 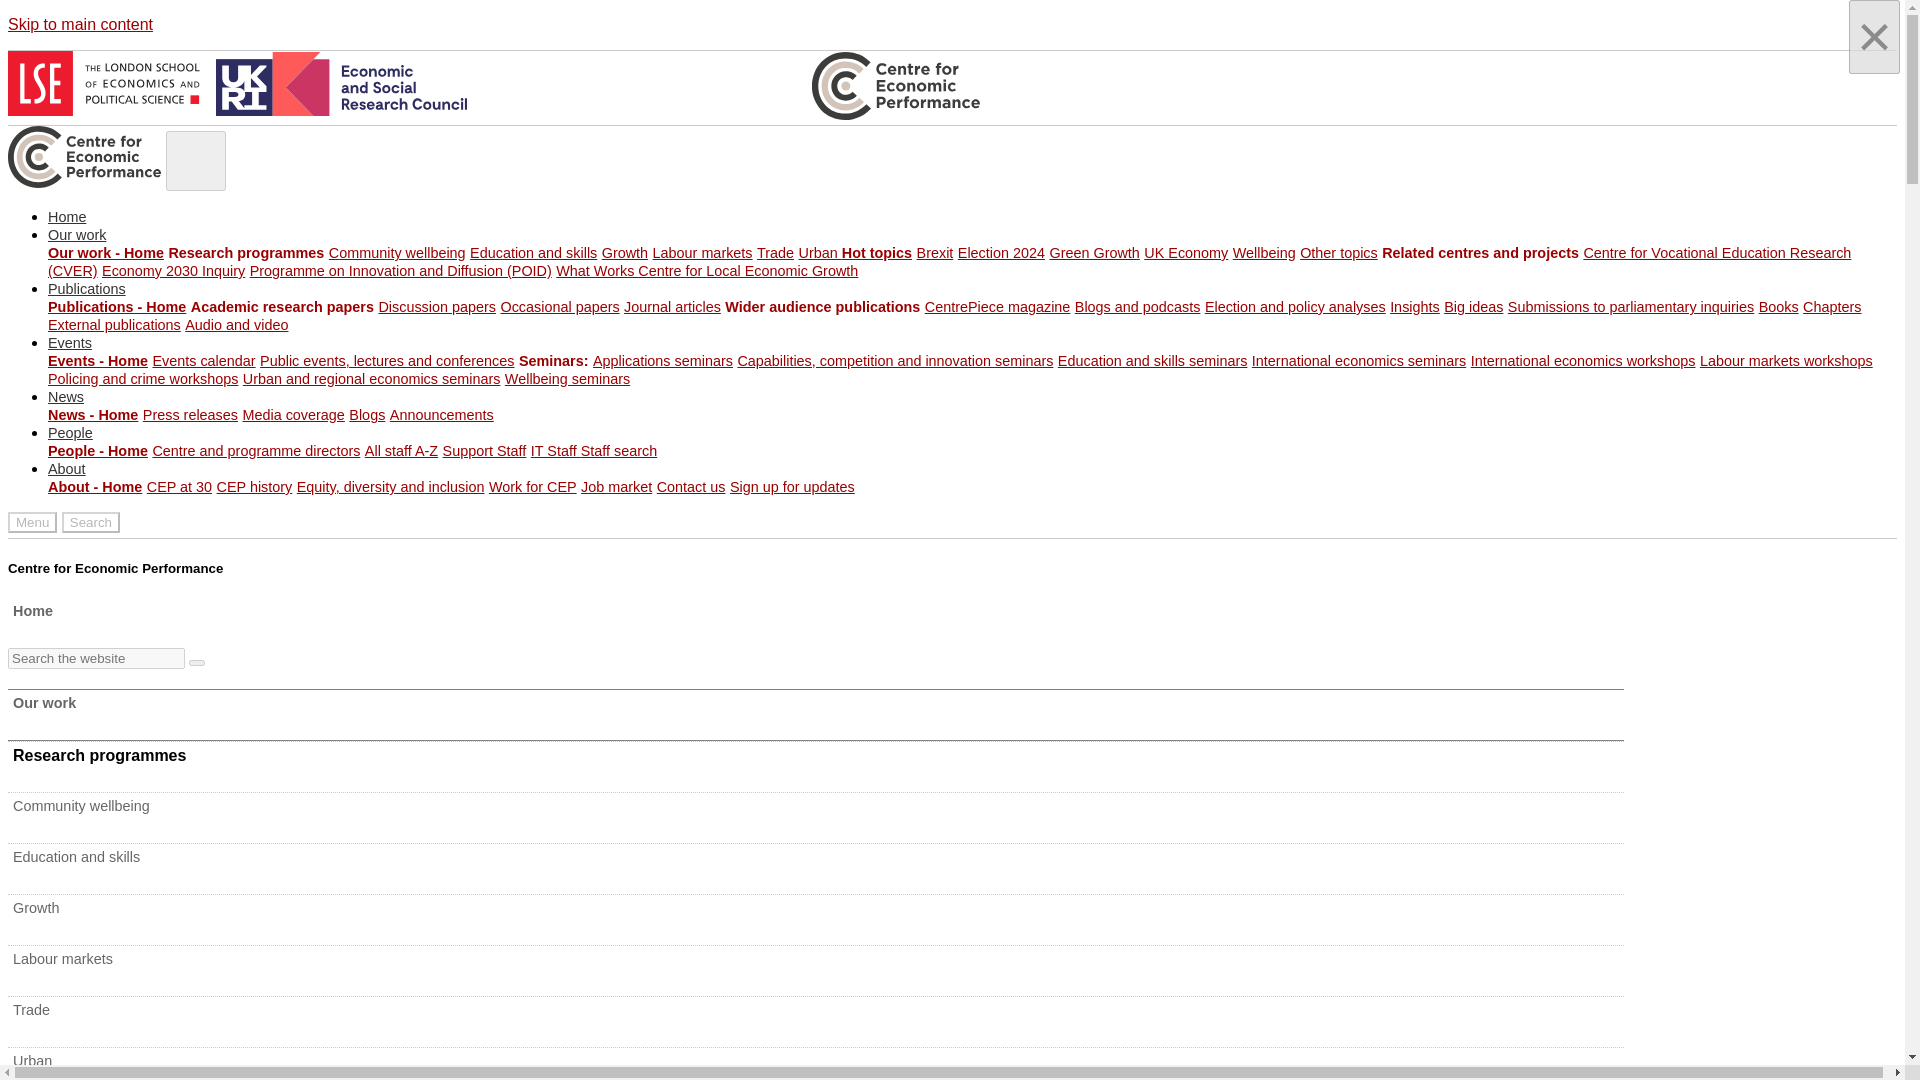 I want to click on Green Growth, so click(x=1093, y=253).